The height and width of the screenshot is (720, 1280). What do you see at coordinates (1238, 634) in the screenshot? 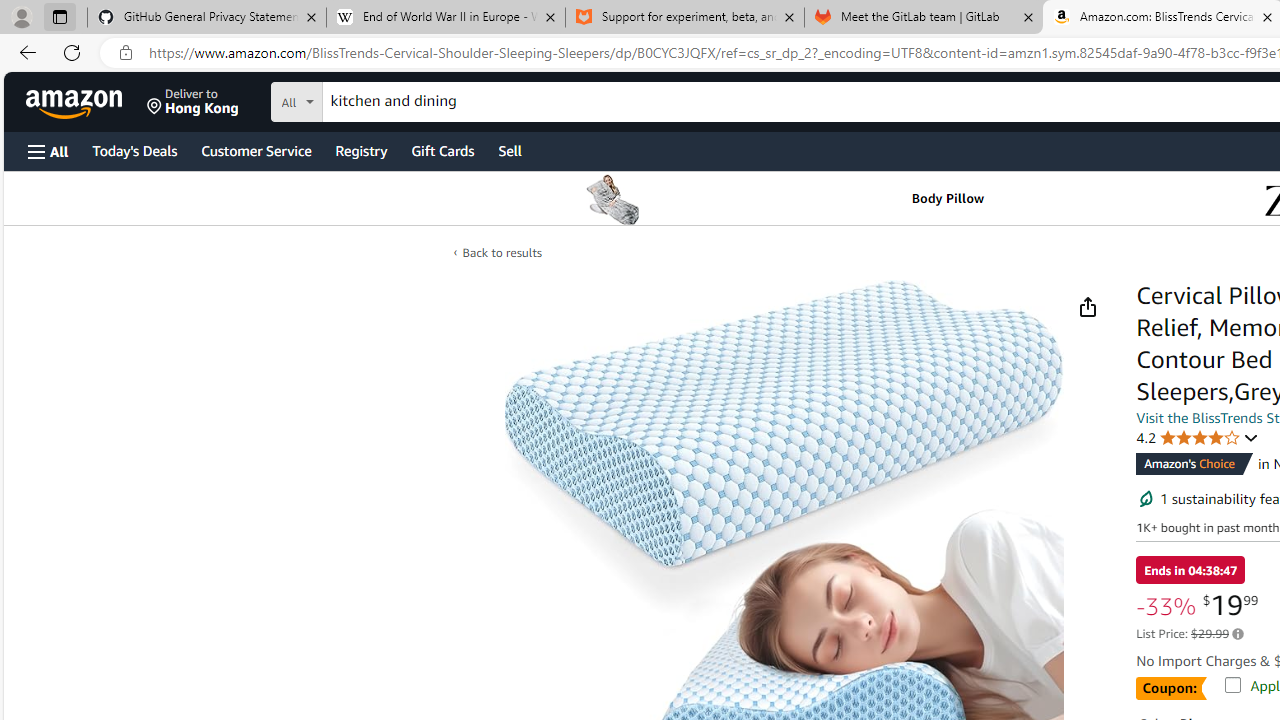
I see `Learn more about Amazon pricing and savings` at bounding box center [1238, 634].